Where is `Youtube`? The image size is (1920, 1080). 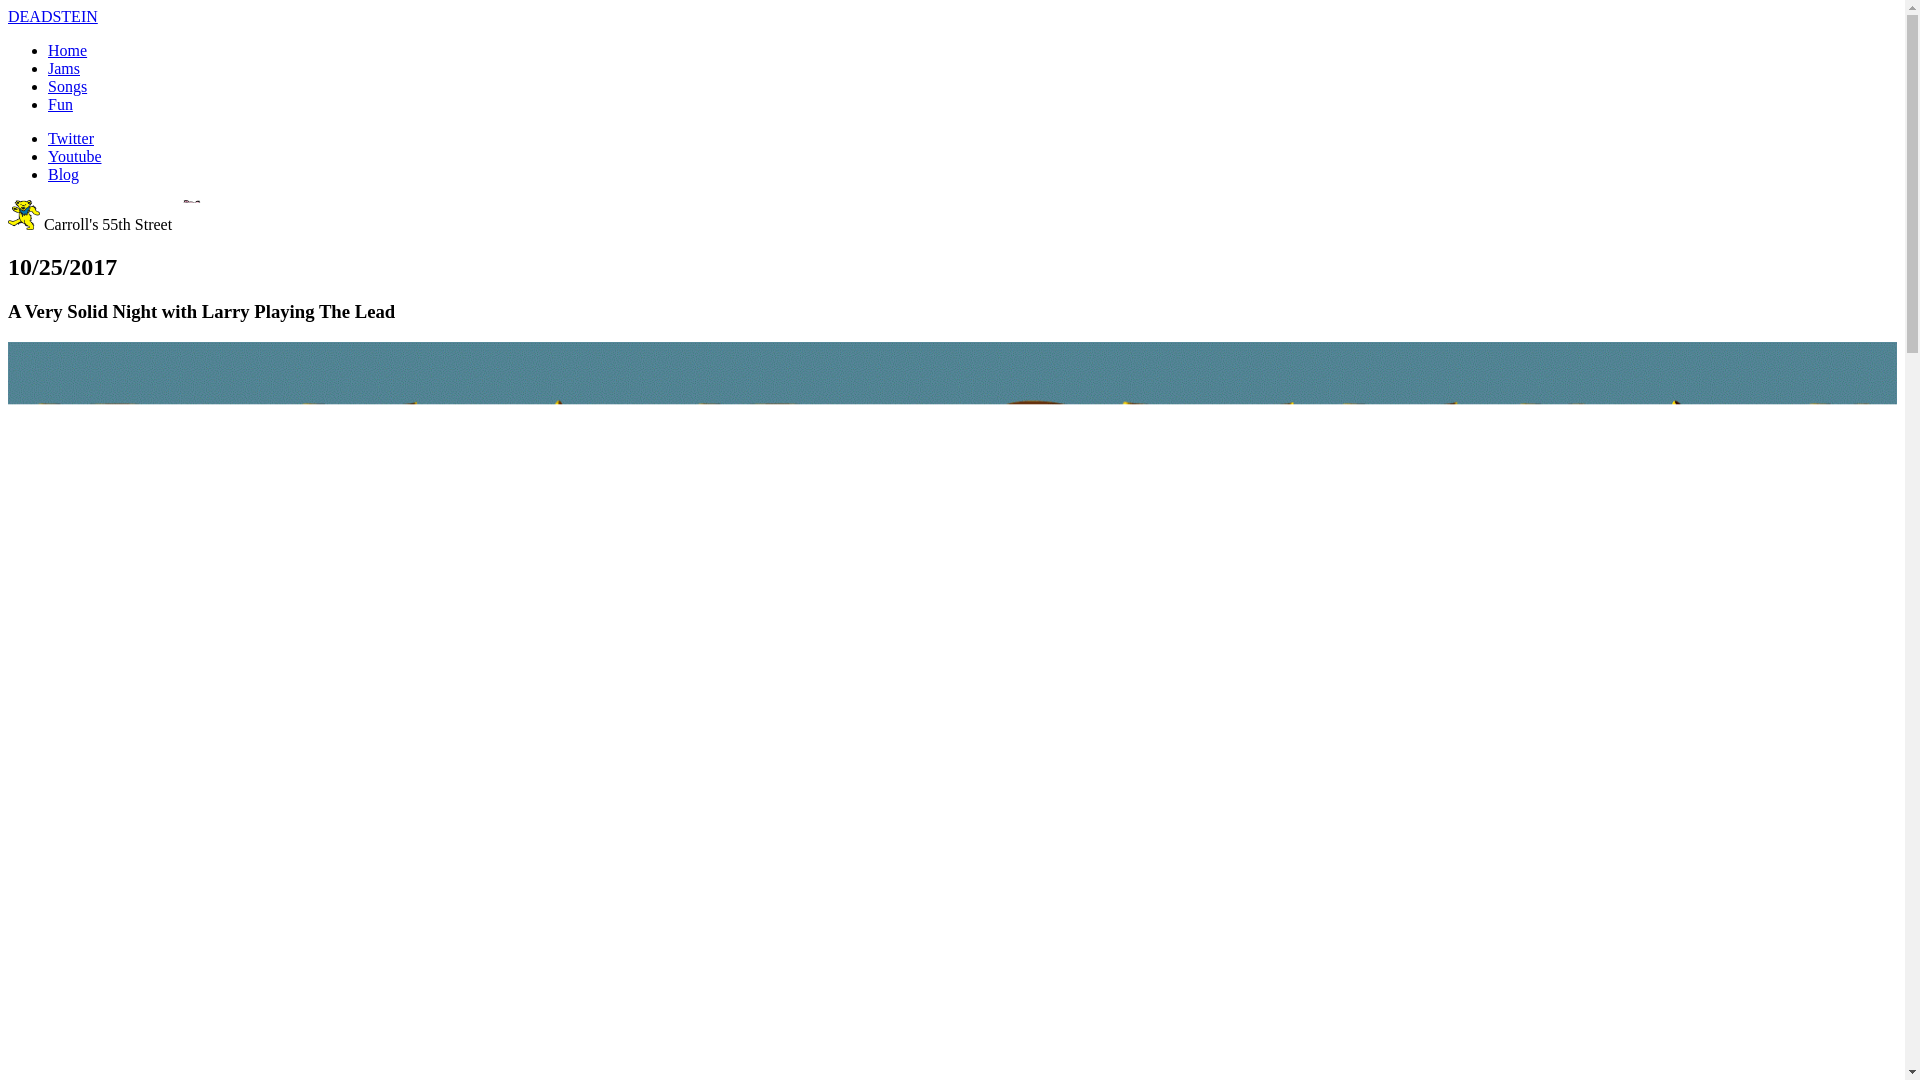
Youtube is located at coordinates (74, 156).